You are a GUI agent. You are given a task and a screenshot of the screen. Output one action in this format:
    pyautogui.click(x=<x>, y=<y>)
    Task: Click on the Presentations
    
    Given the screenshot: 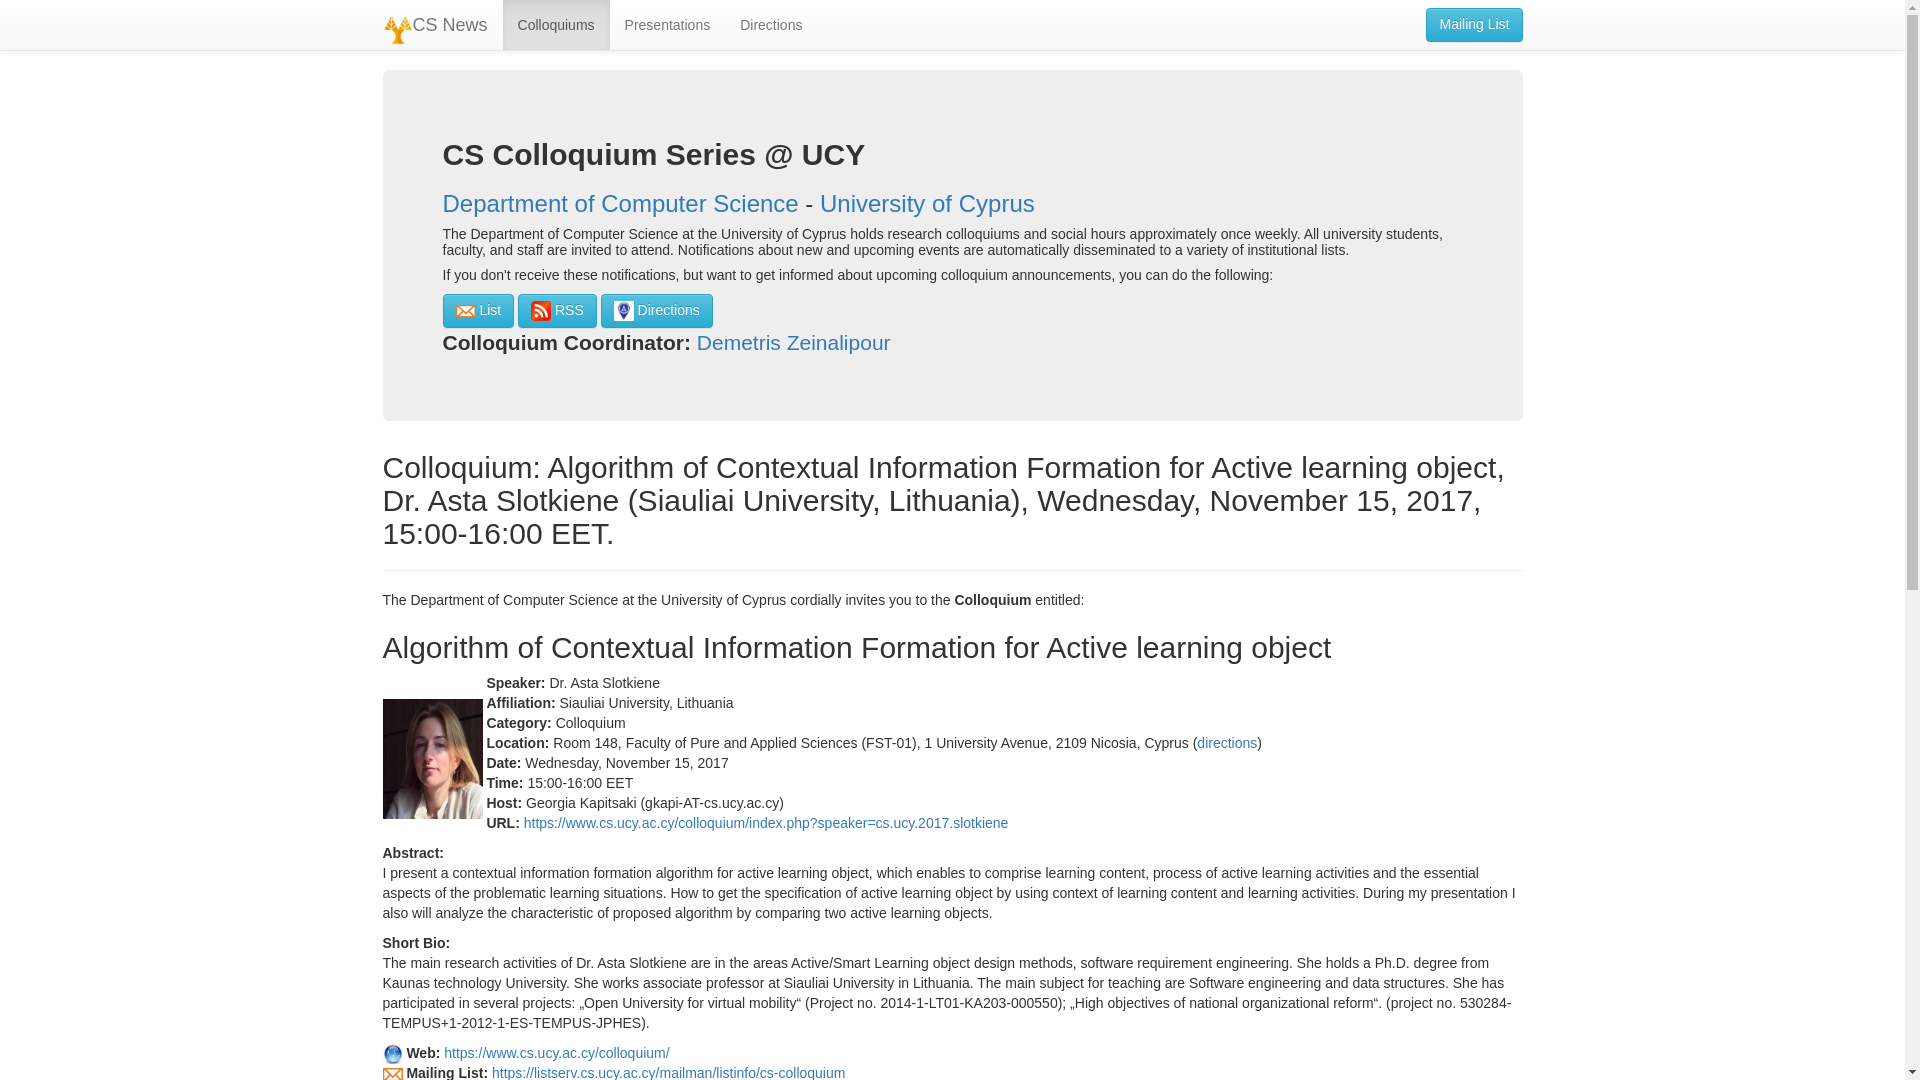 What is the action you would take?
    pyautogui.click(x=668, y=24)
    